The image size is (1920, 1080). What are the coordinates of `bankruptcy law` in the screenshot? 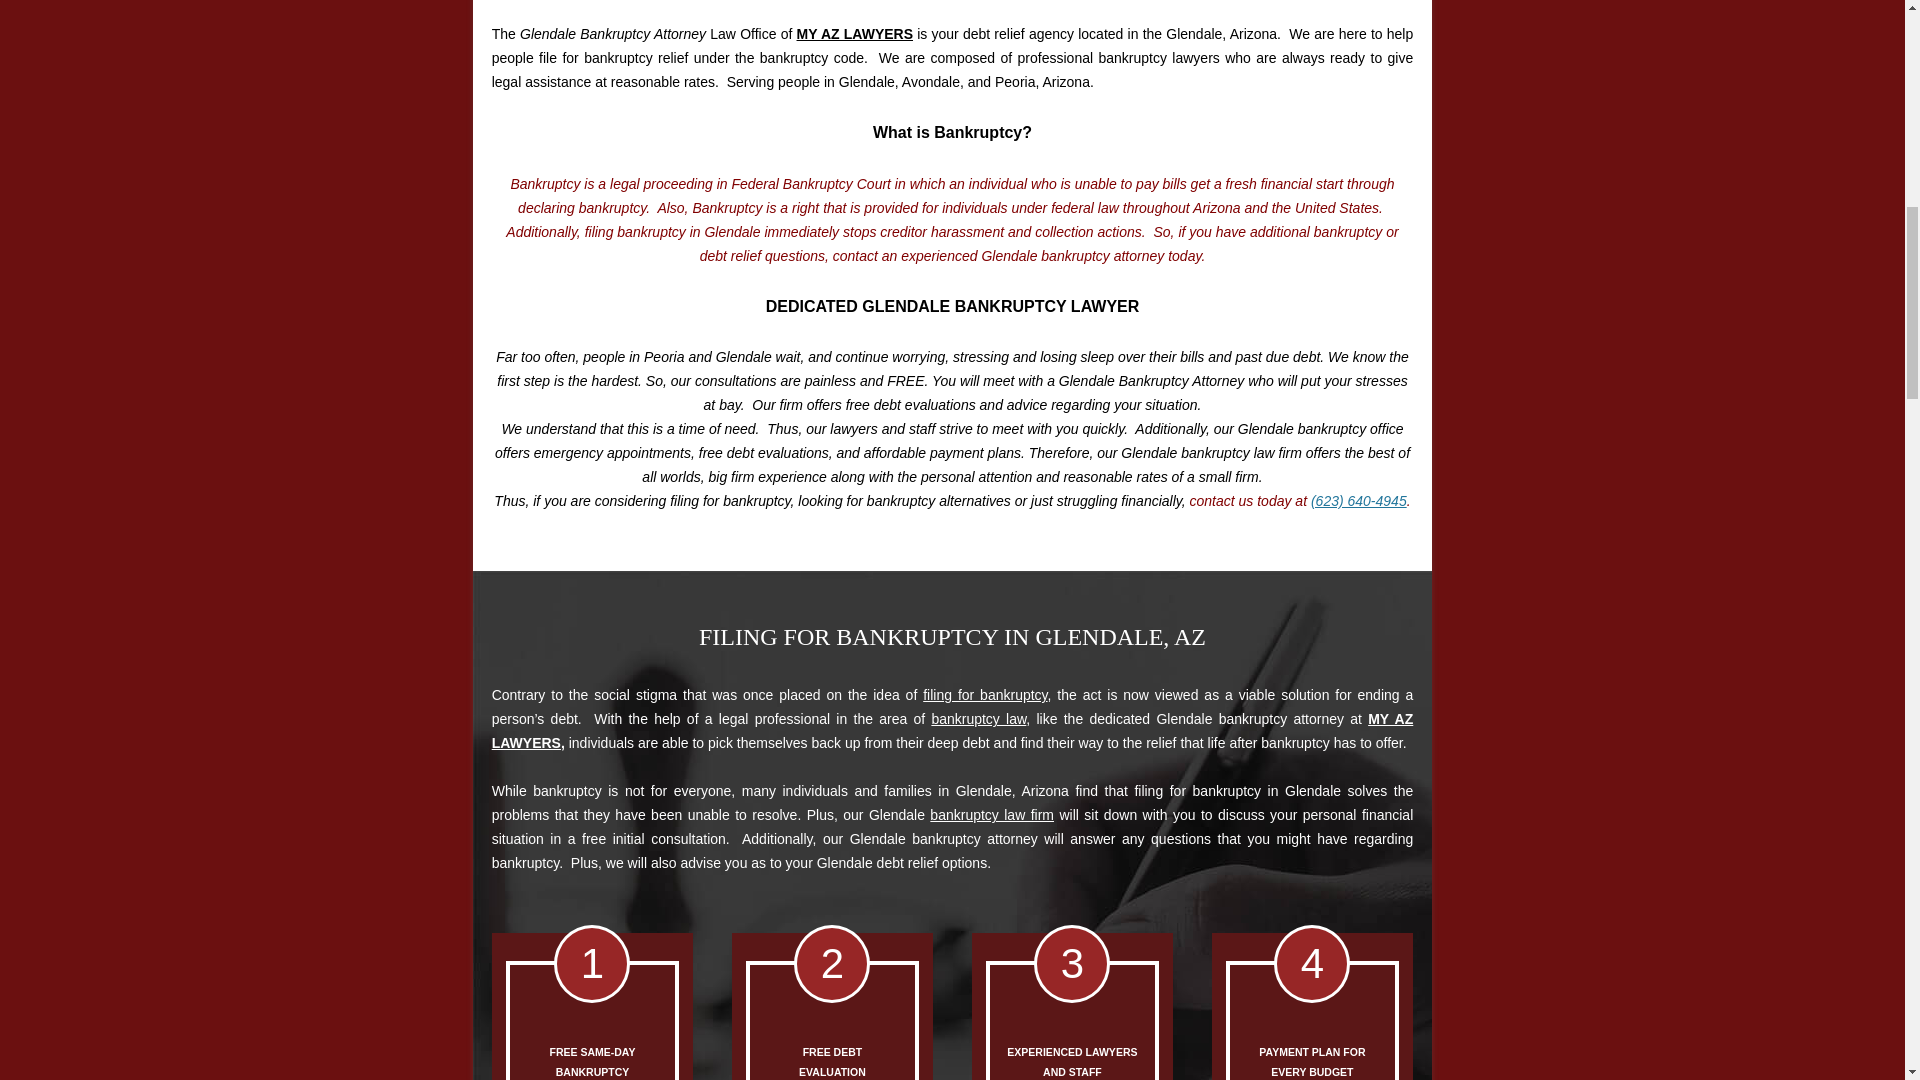 It's located at (978, 718).